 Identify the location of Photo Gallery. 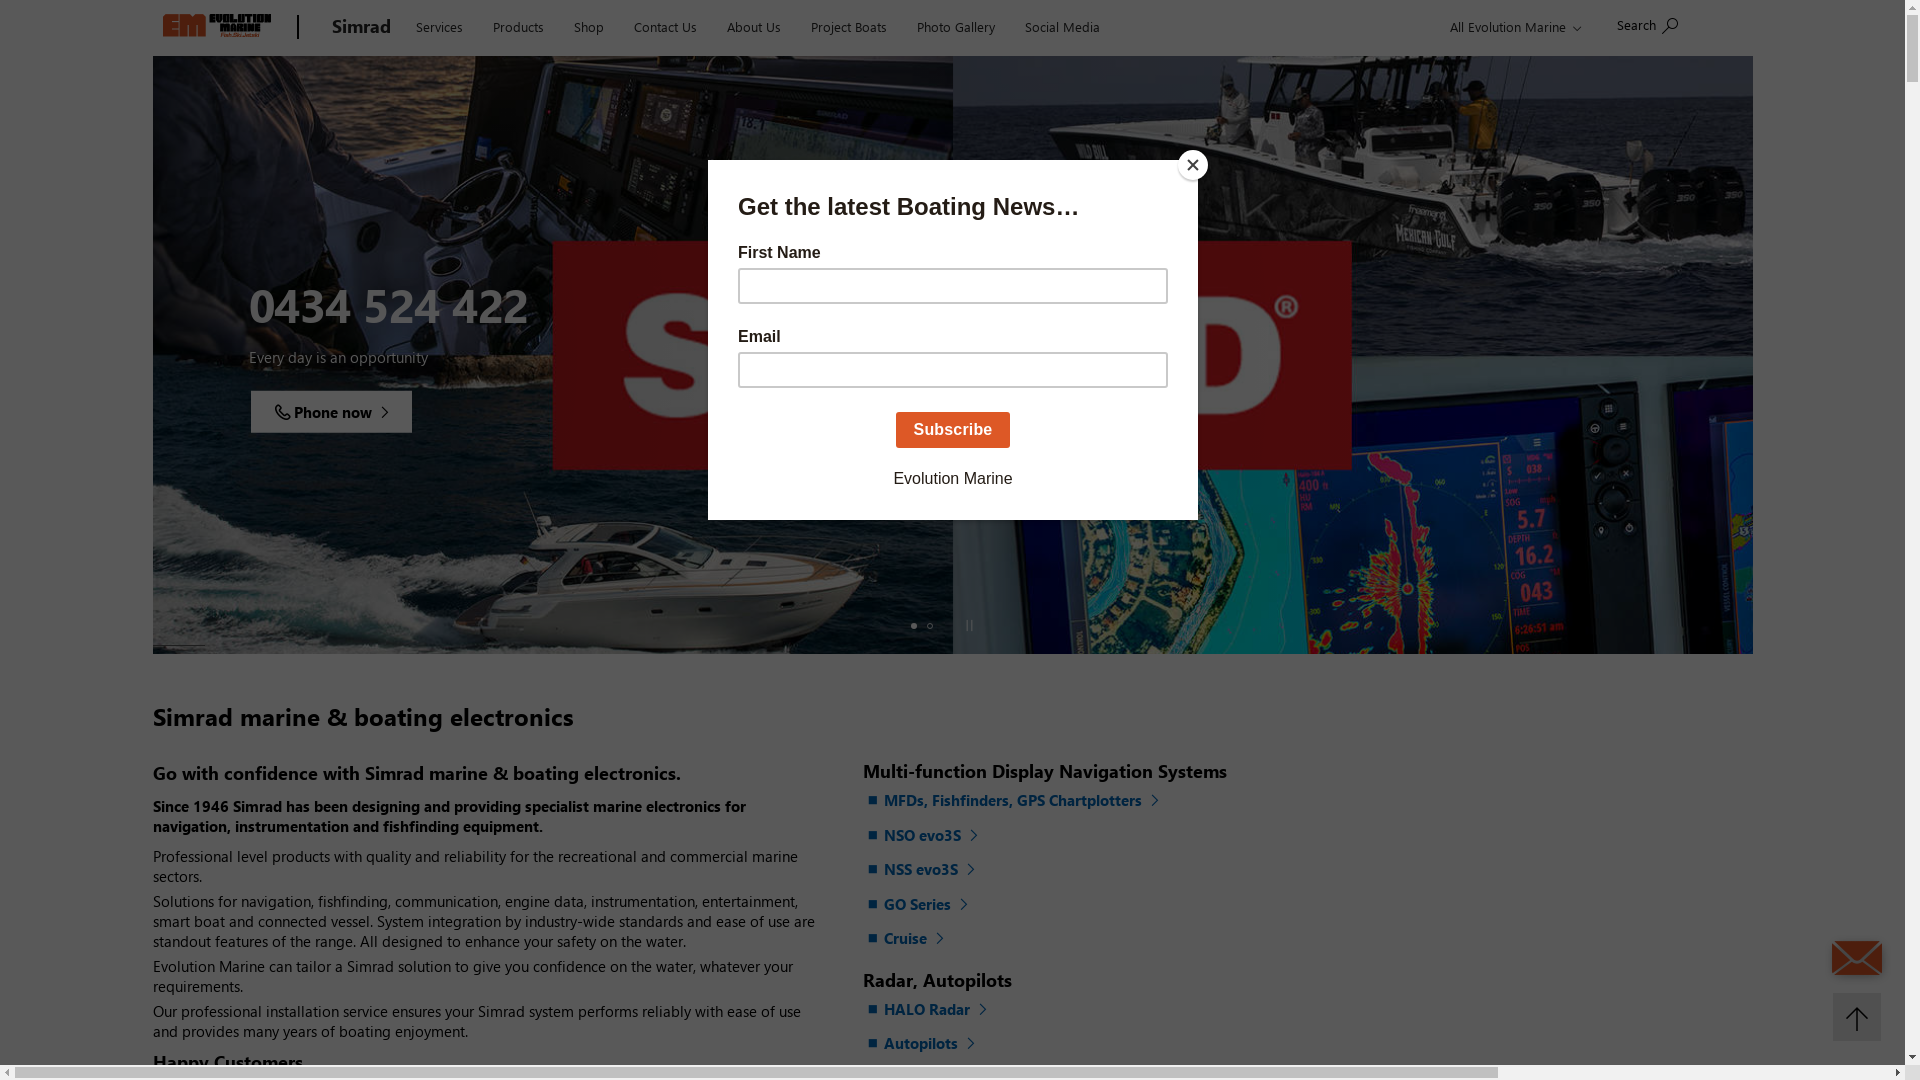
(956, 25).